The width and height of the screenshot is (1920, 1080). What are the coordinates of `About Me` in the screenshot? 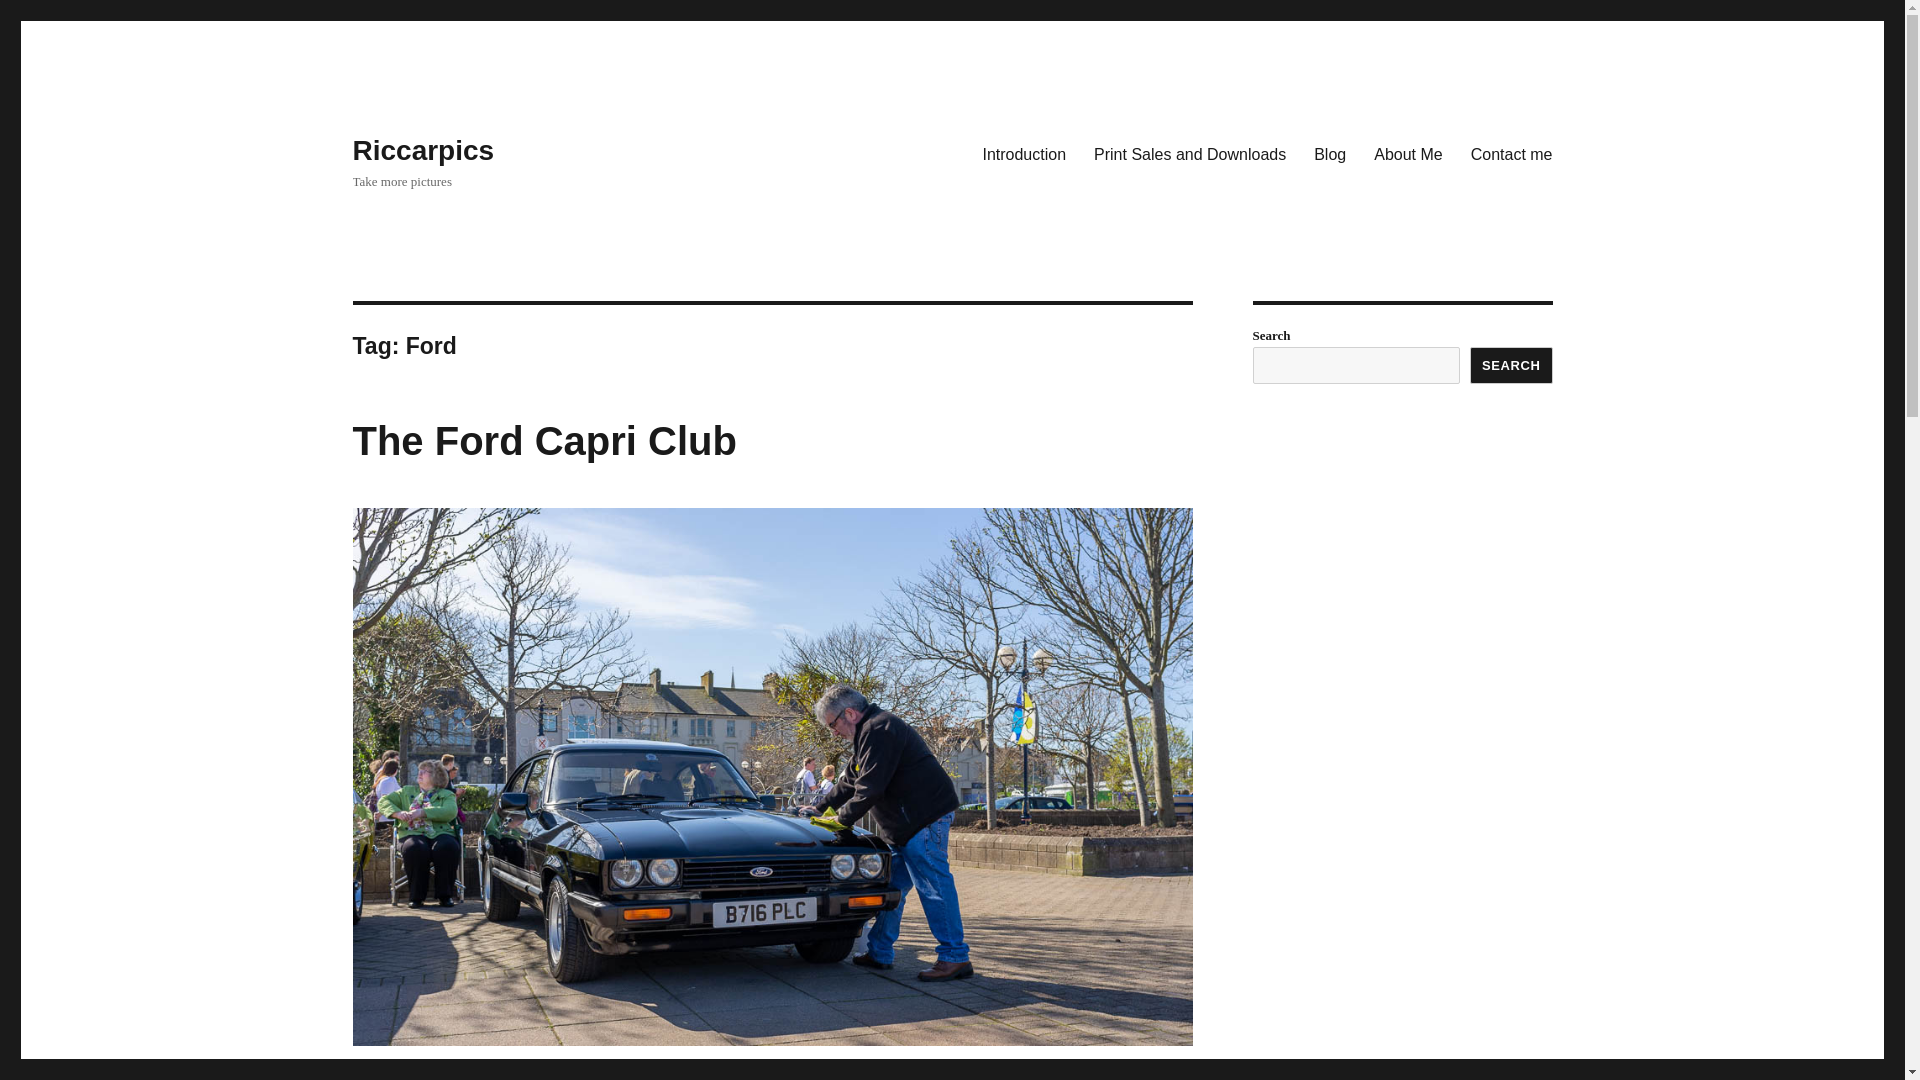 It's located at (1407, 153).